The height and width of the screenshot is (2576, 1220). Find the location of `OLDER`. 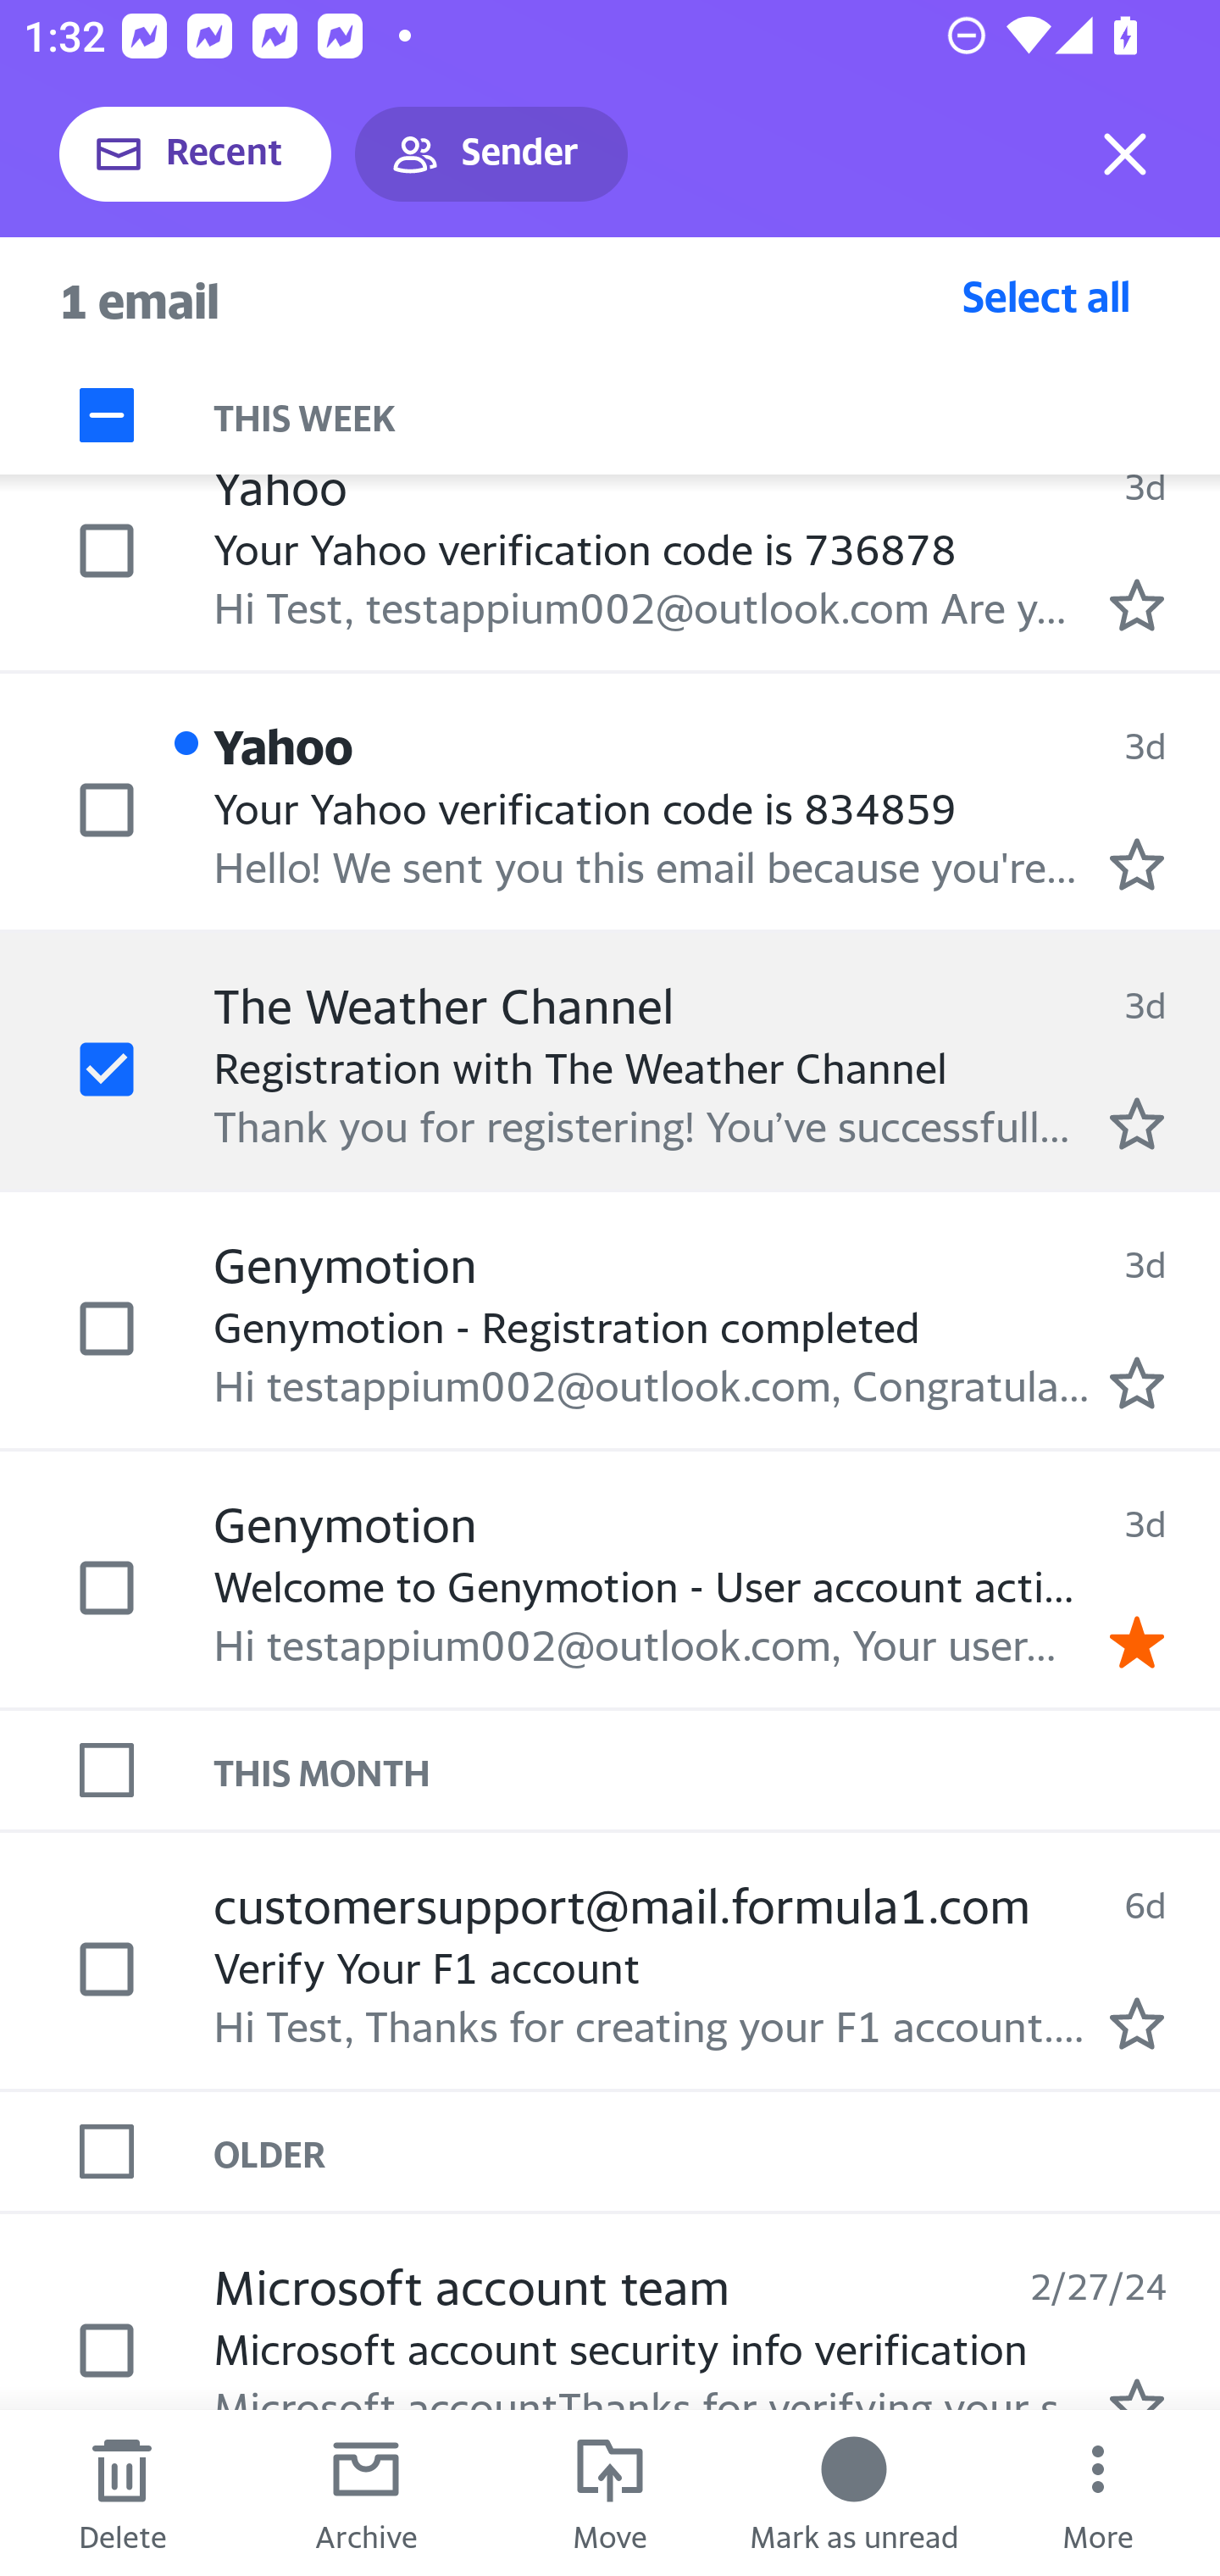

OLDER is located at coordinates (717, 2152).